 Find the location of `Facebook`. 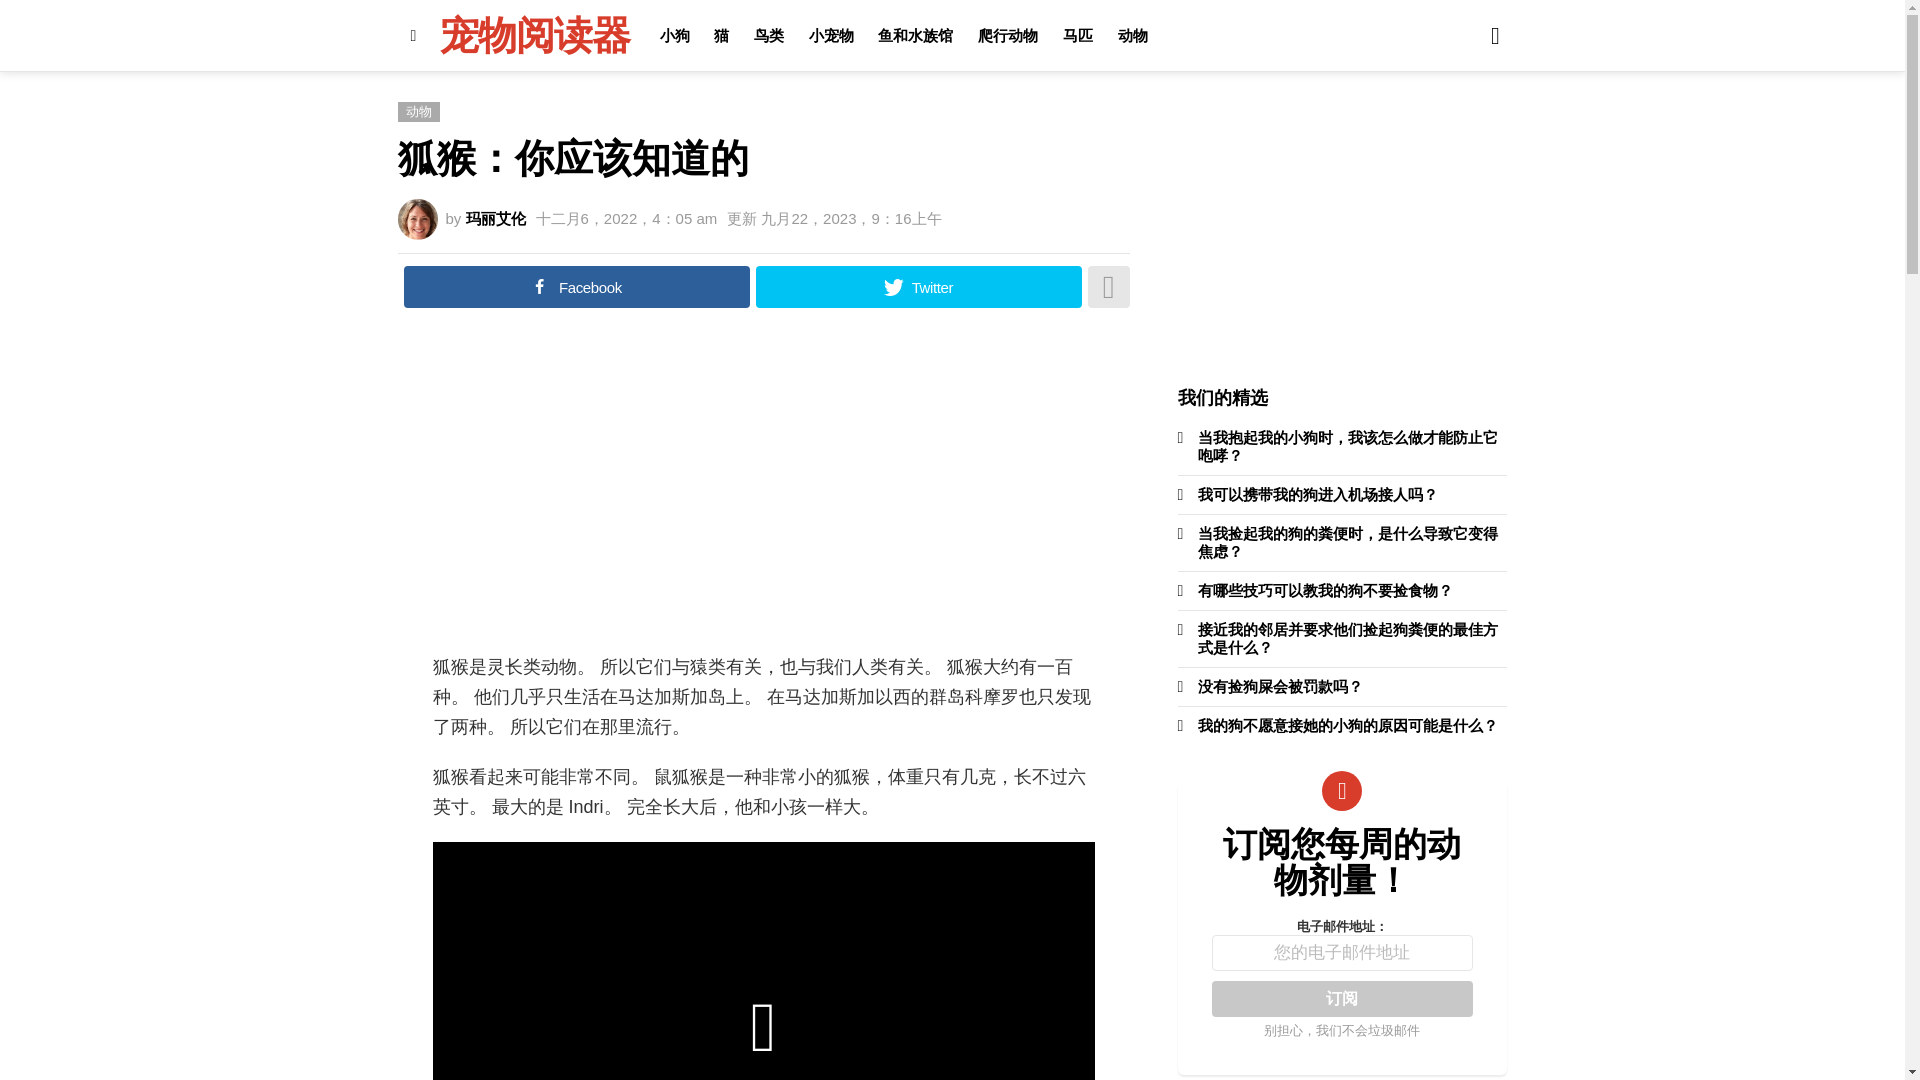

Facebook is located at coordinates (576, 286).